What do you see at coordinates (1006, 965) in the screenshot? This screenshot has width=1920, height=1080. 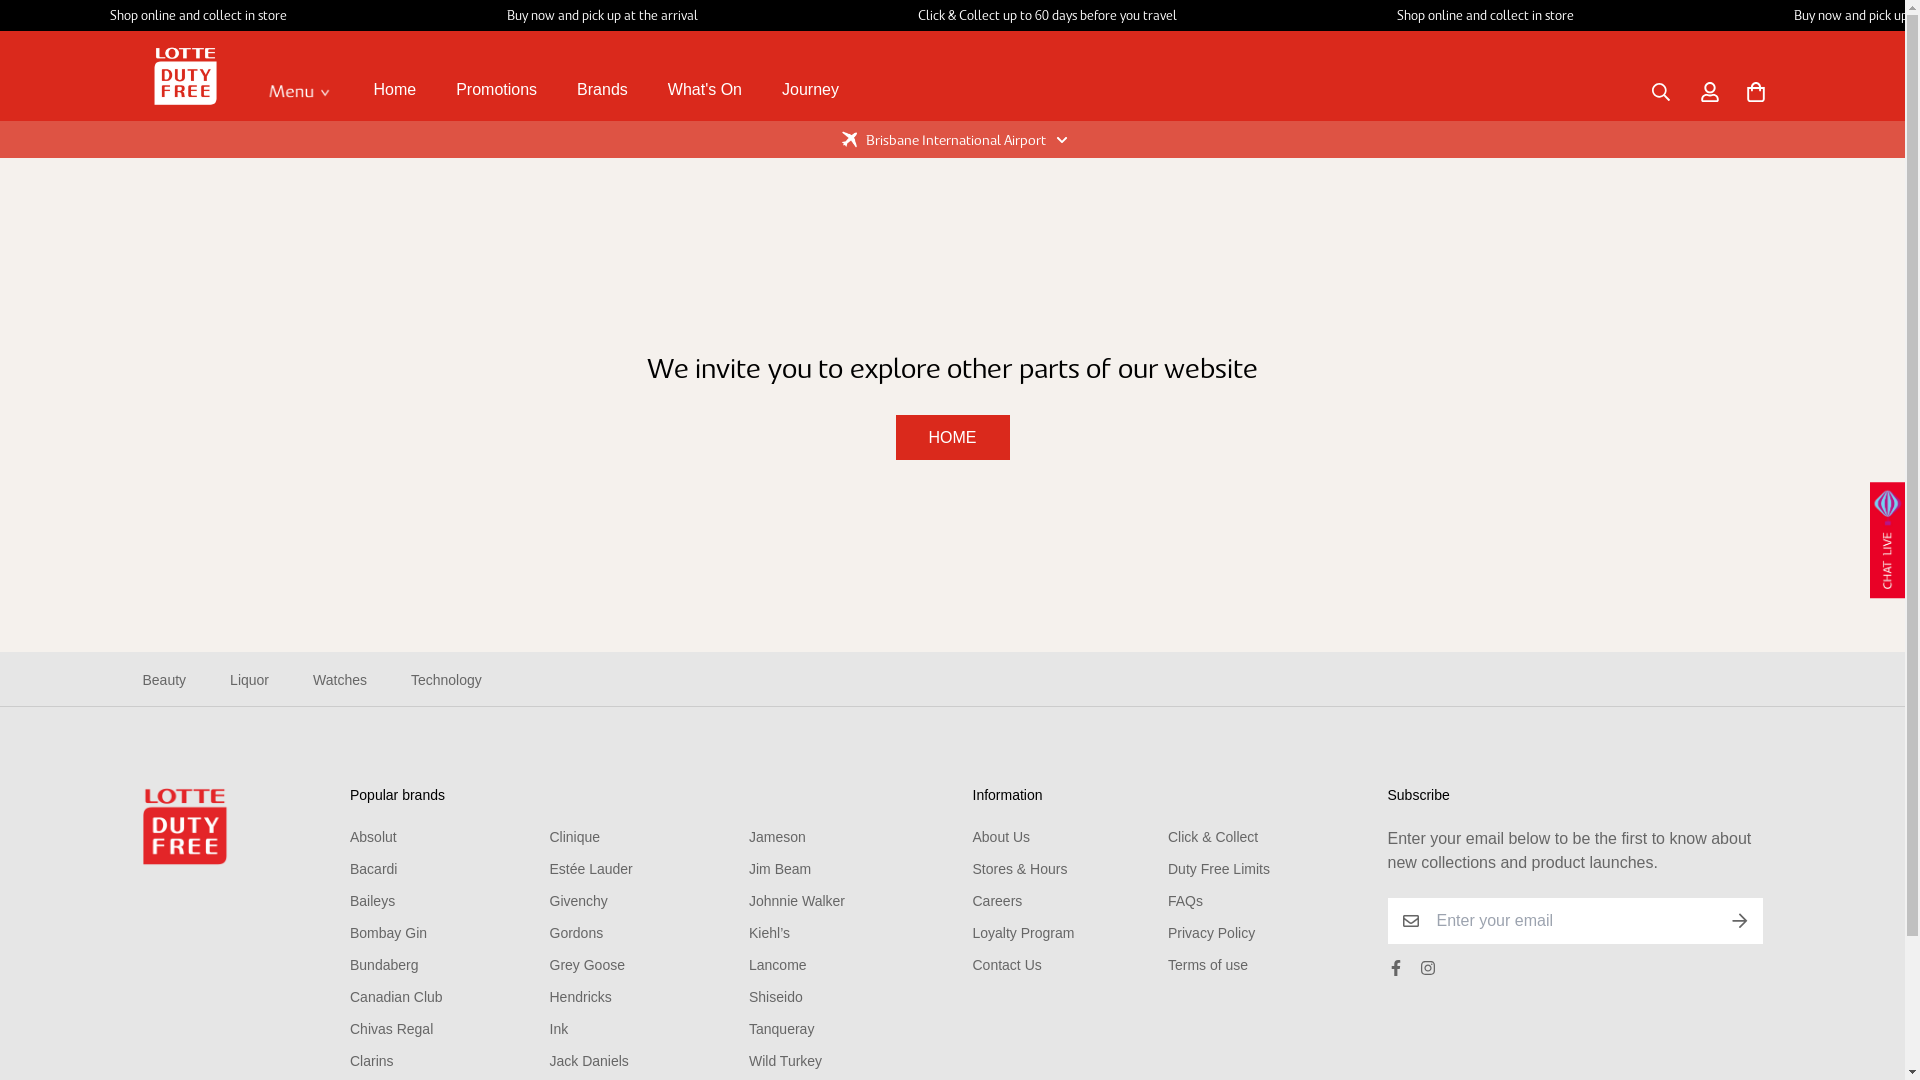 I see `Contact Us` at bounding box center [1006, 965].